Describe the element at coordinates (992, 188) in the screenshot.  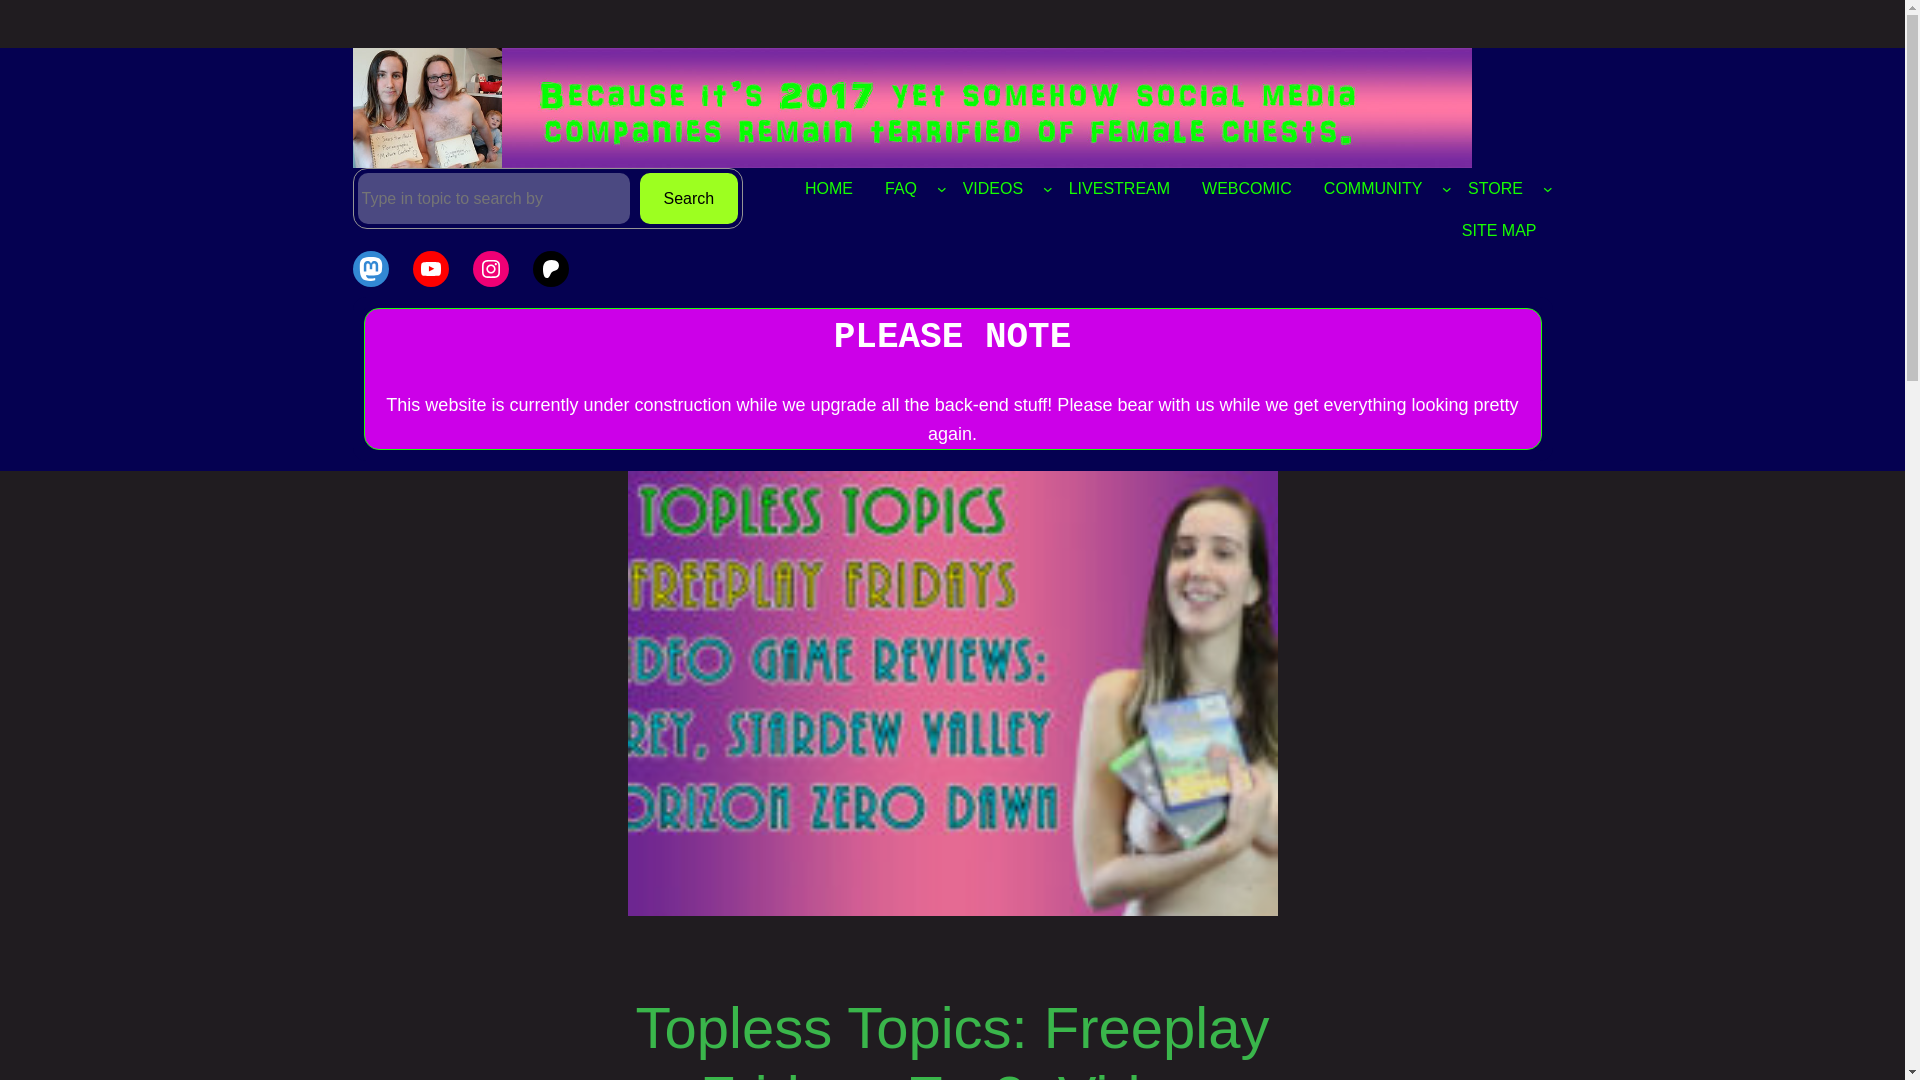
I see `VIDEOS` at that location.